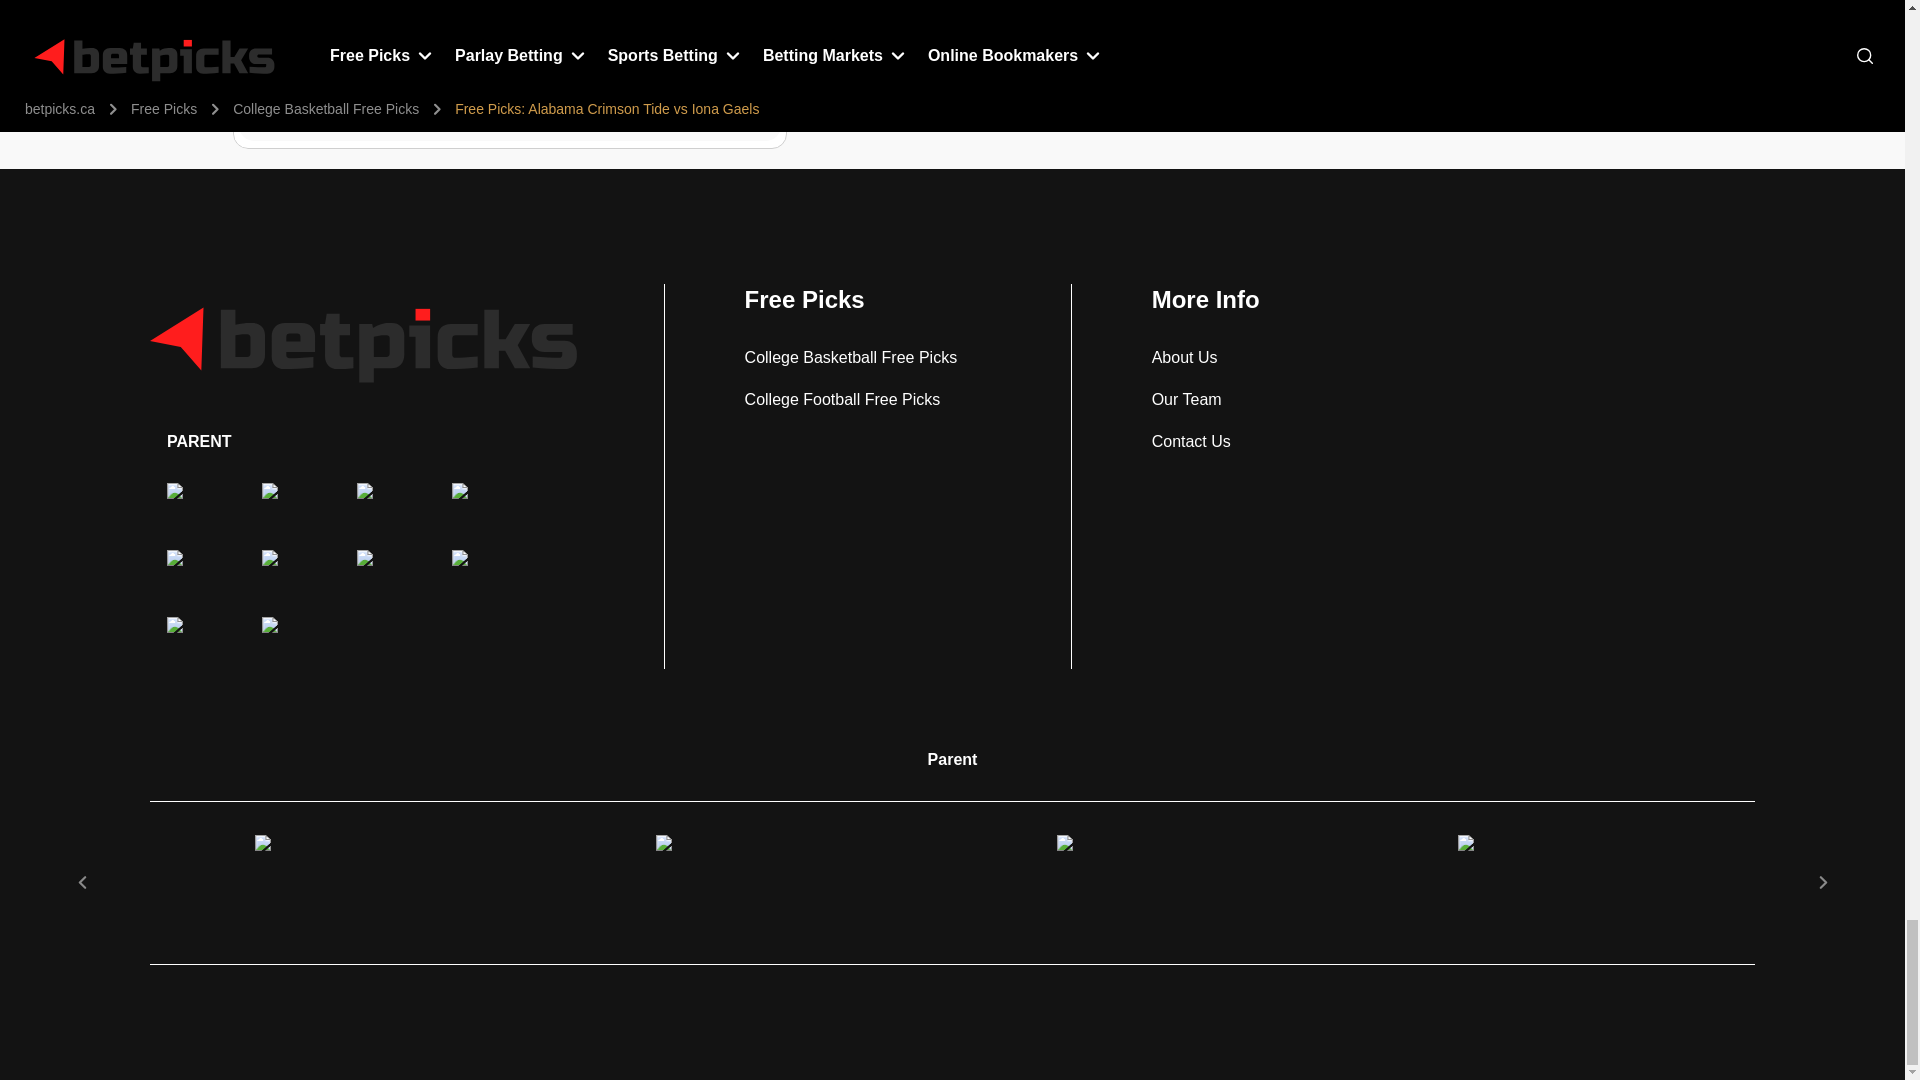  Describe the element at coordinates (192, 508) in the screenshot. I see `Icon B Football silhouette Soccer` at that location.